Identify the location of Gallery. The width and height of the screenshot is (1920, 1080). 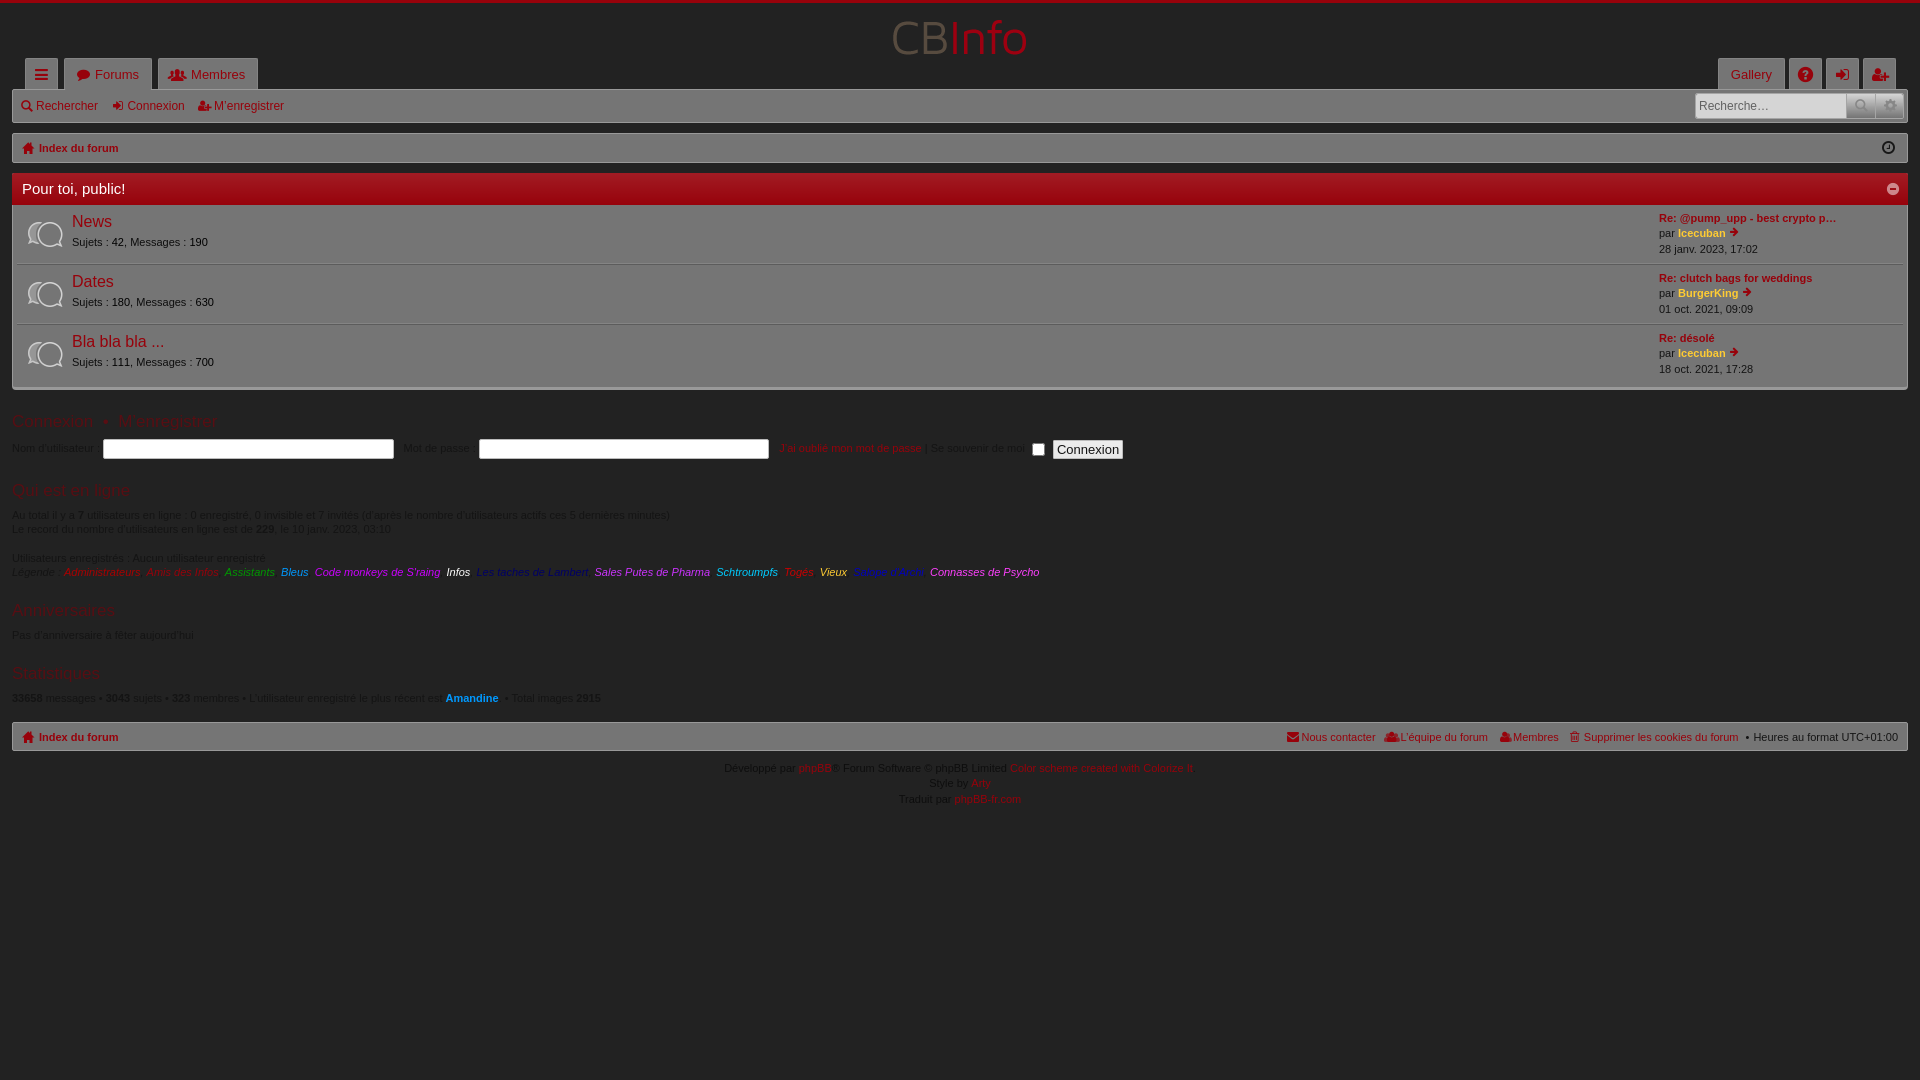
(1752, 74).